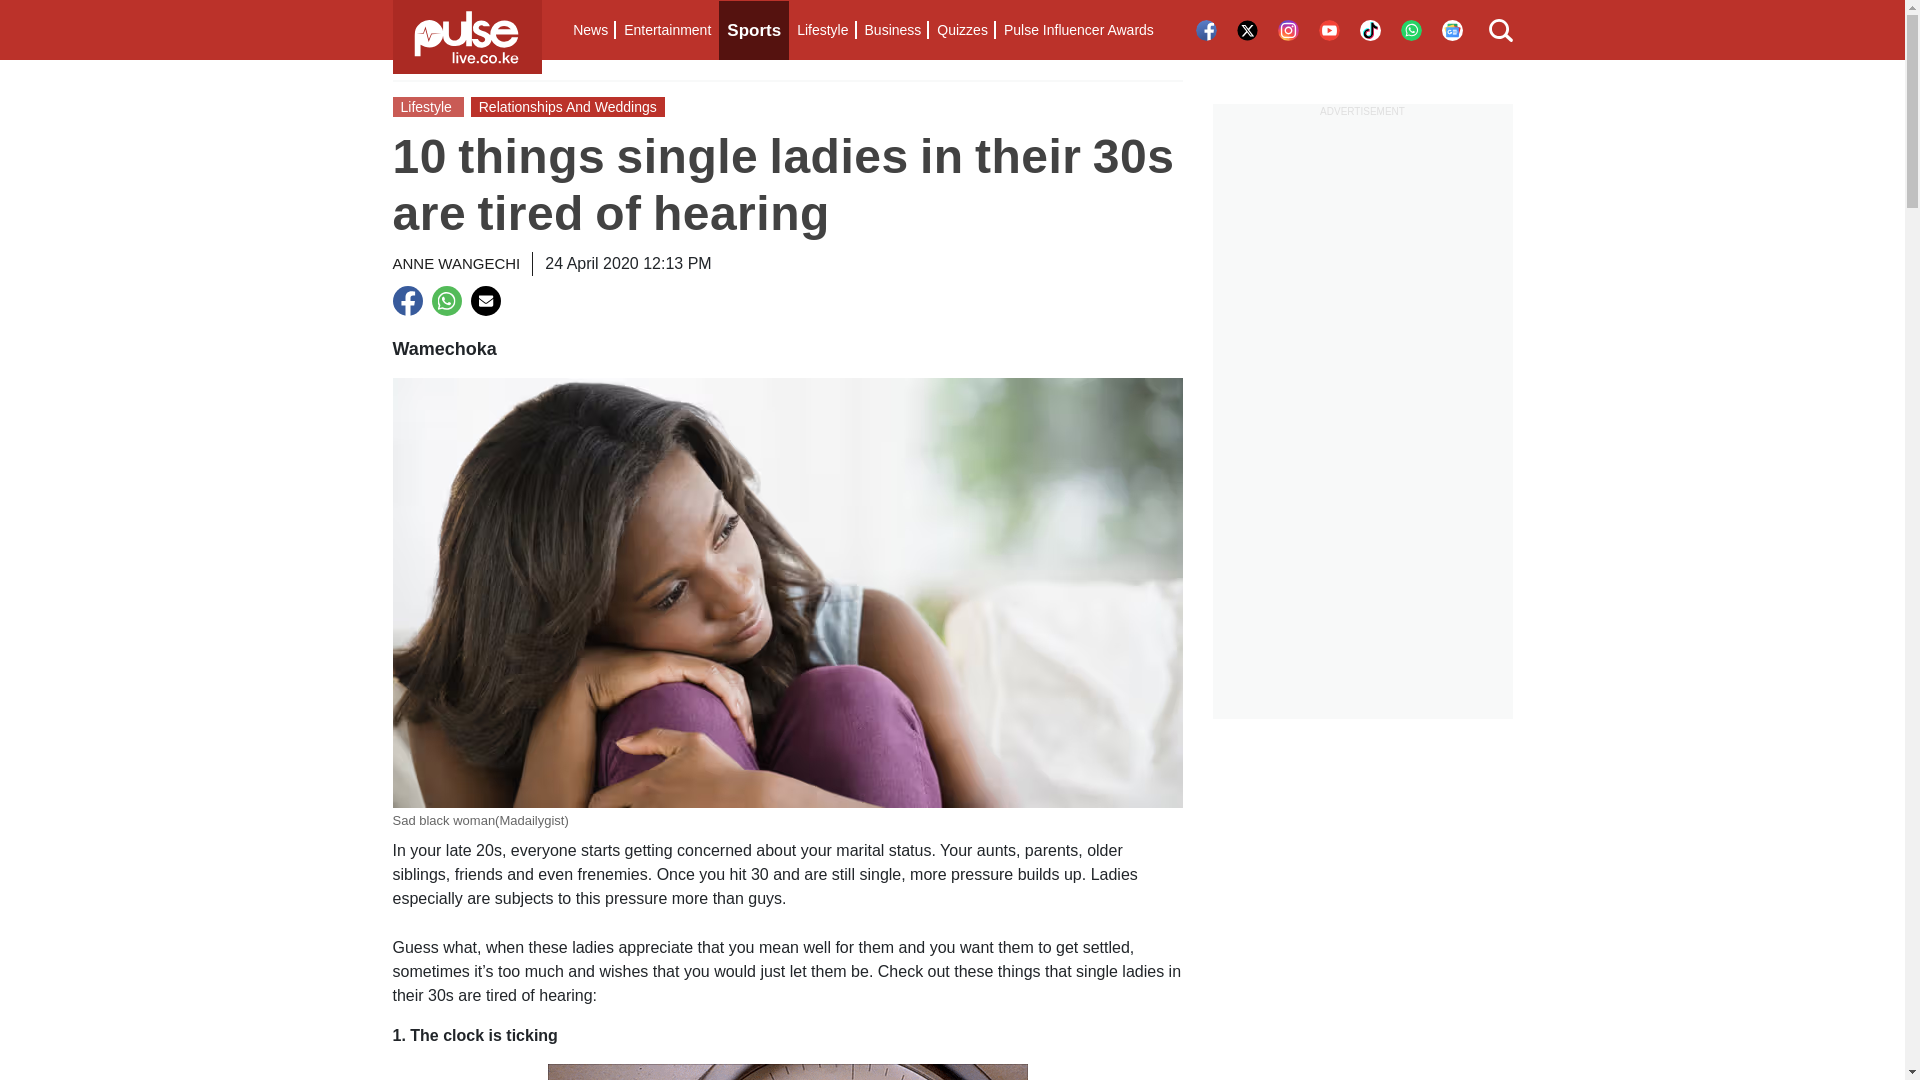 The image size is (1920, 1080). I want to click on Entertainment, so click(667, 30).